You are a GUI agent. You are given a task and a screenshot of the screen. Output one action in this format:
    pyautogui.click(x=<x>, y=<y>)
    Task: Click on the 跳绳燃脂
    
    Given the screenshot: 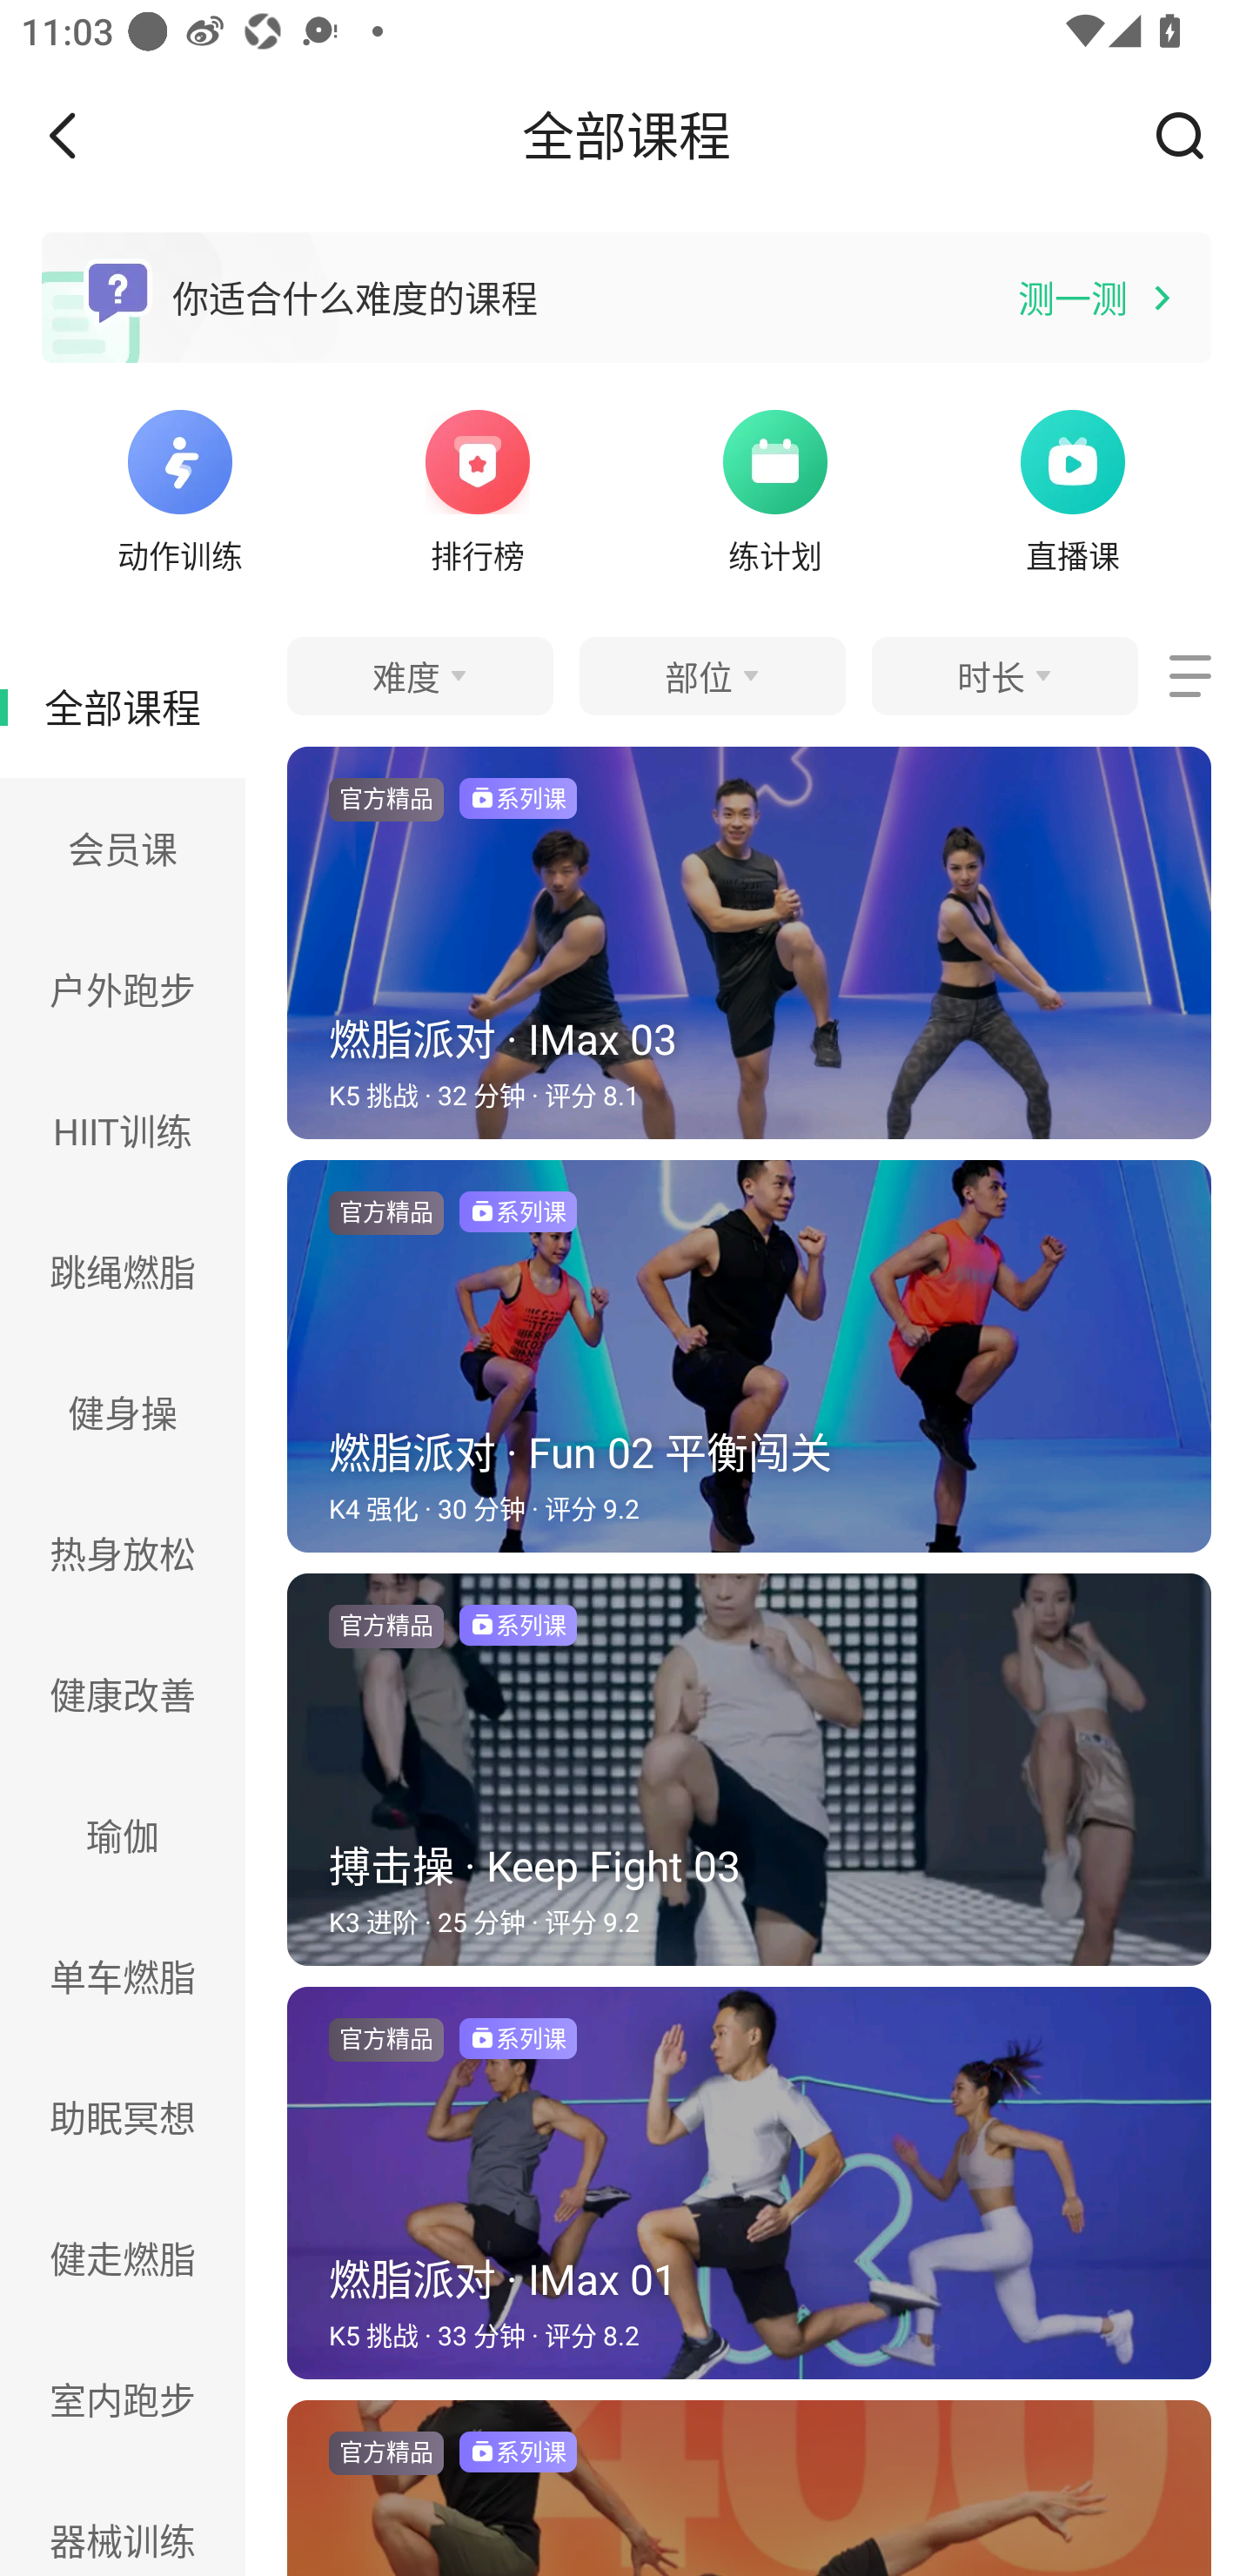 What is the action you would take?
    pyautogui.click(x=123, y=1271)
    